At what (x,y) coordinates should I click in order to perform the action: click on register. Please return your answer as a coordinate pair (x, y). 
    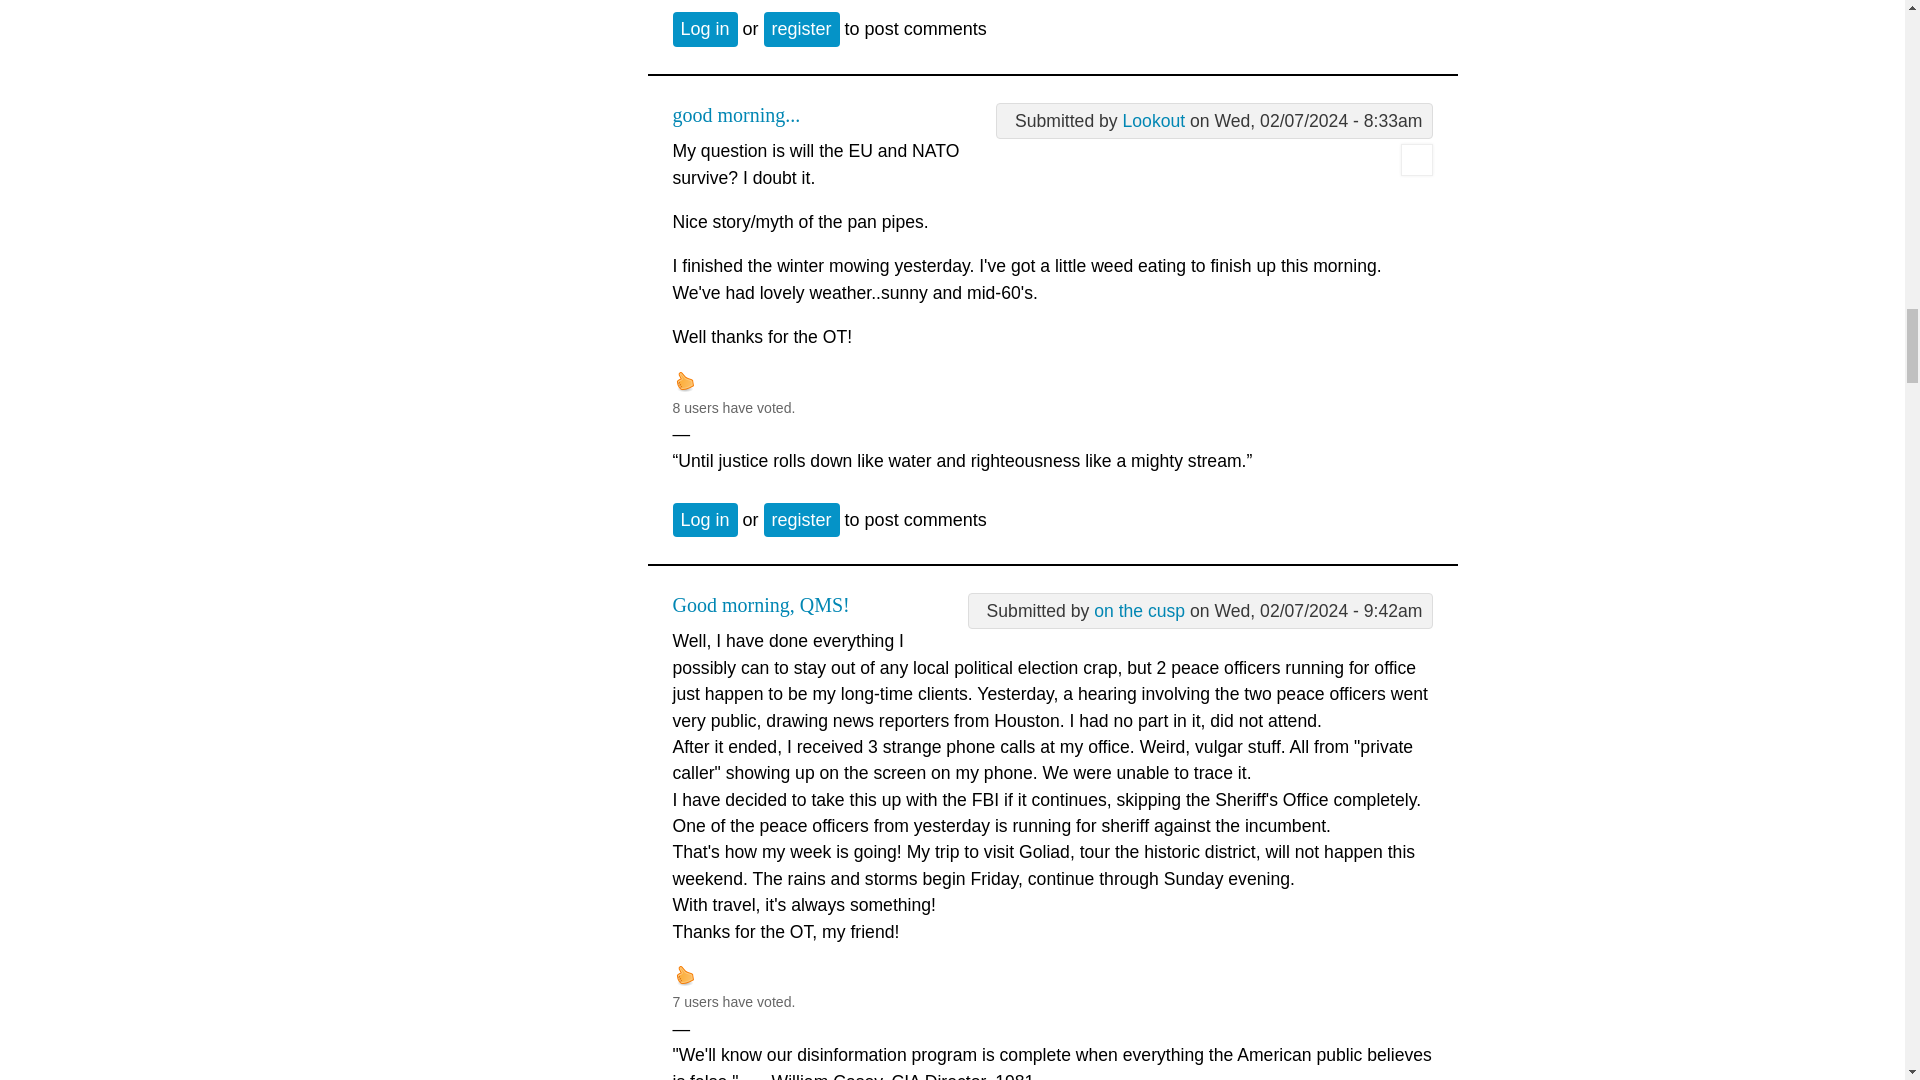
    Looking at the image, I should click on (802, 28).